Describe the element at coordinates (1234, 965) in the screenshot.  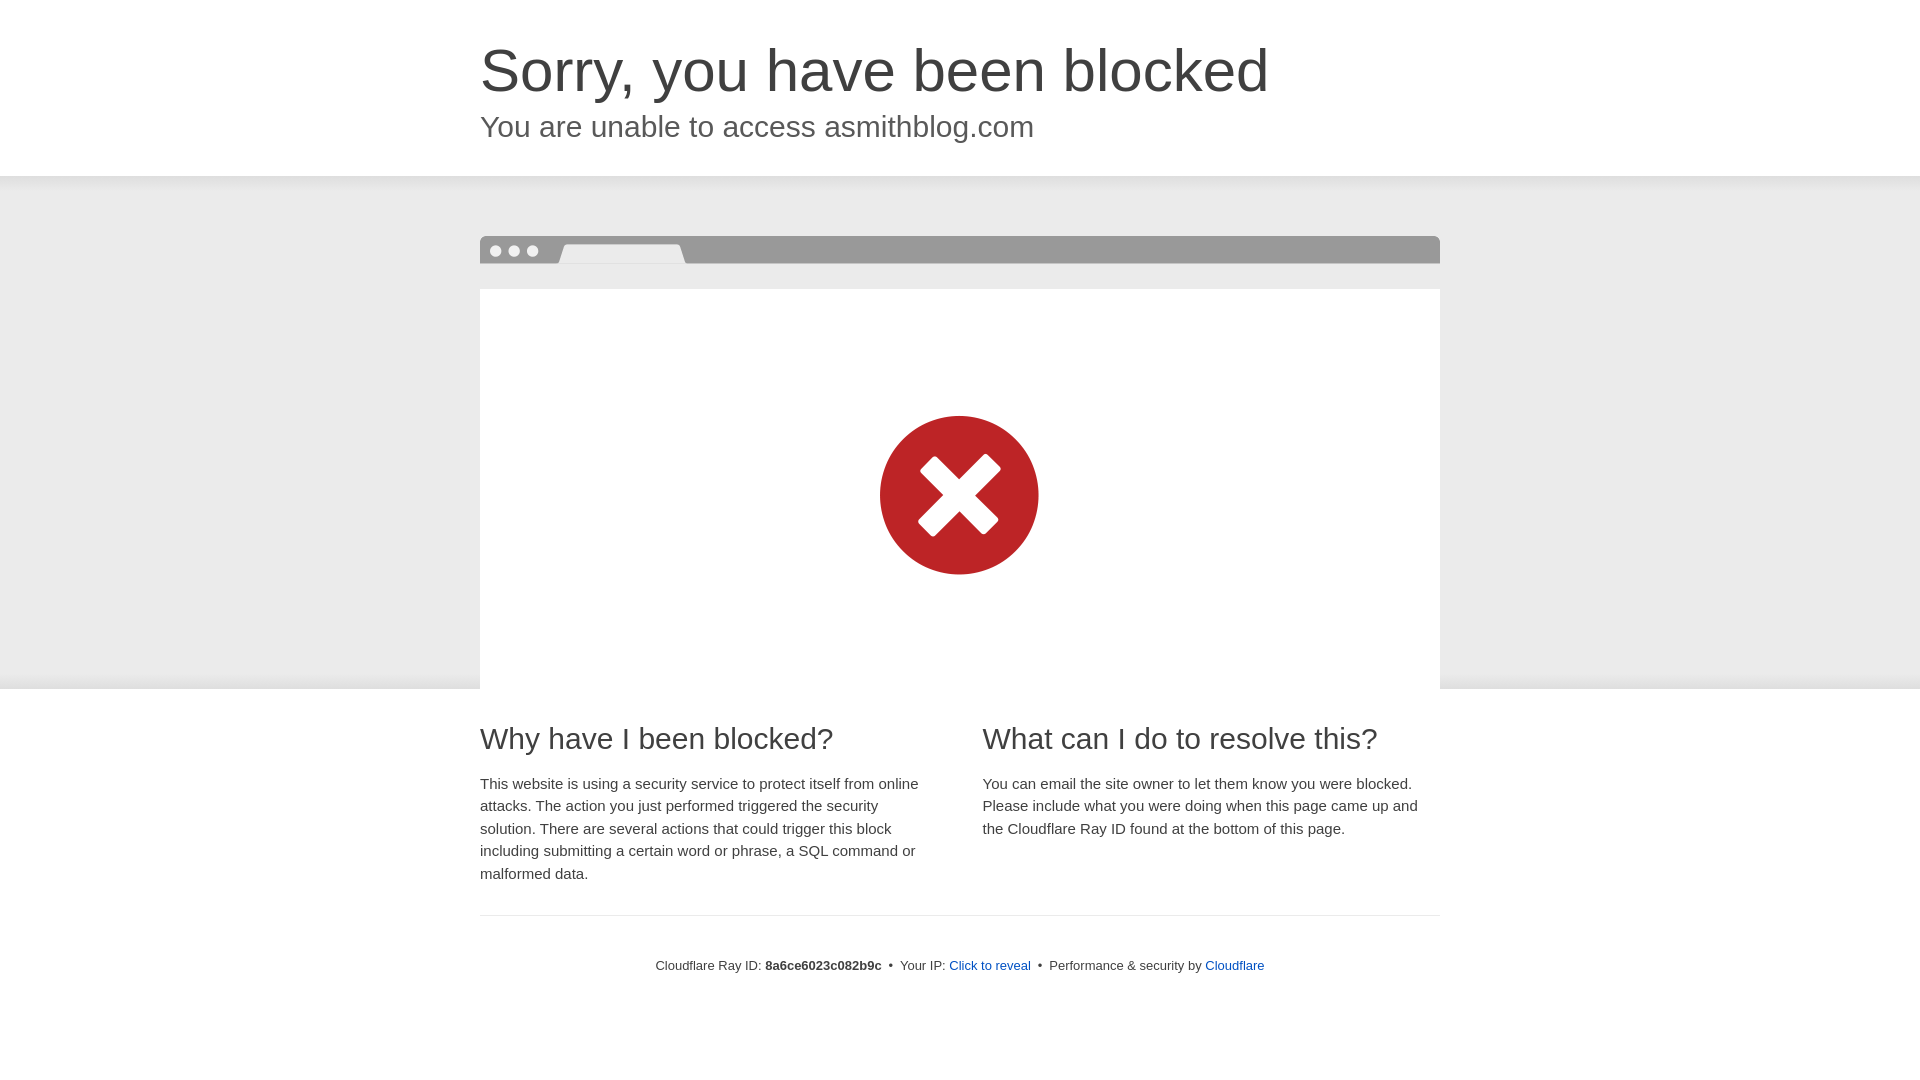
I see `Cloudflare` at that location.